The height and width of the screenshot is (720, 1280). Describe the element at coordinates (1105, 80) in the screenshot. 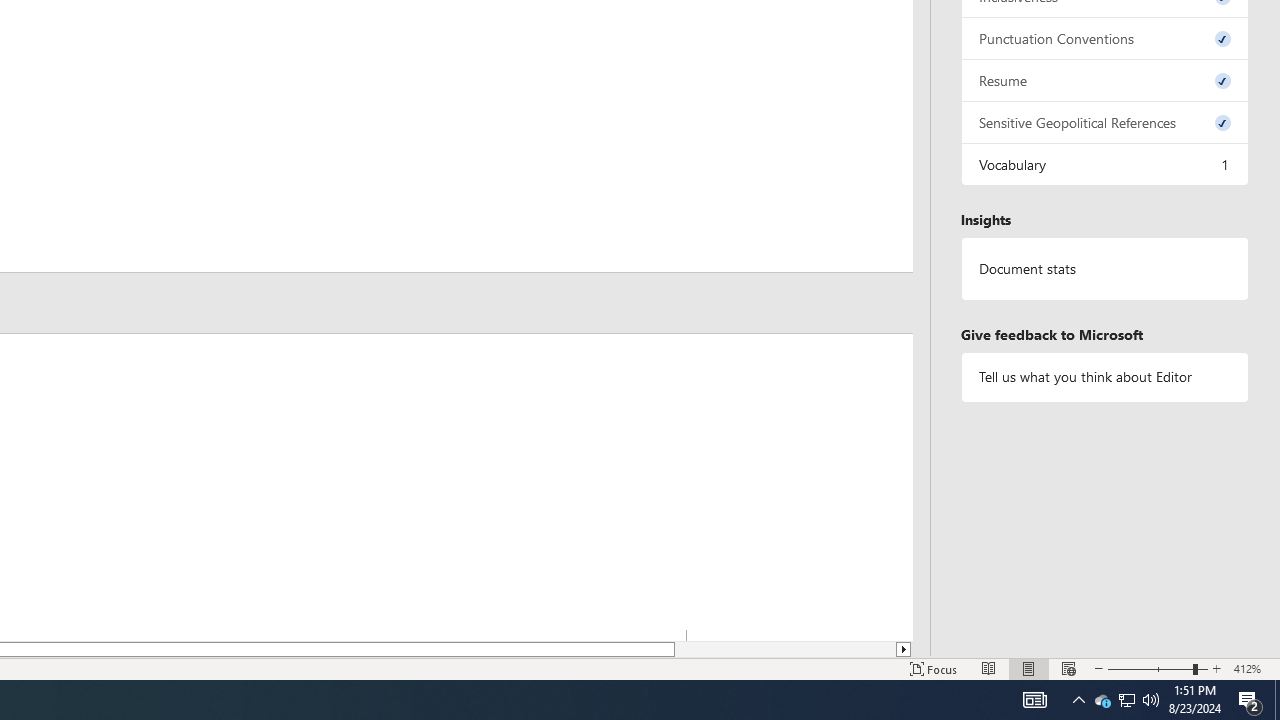

I see `Resume, 0 issues. Press space or enter to review items.` at that location.